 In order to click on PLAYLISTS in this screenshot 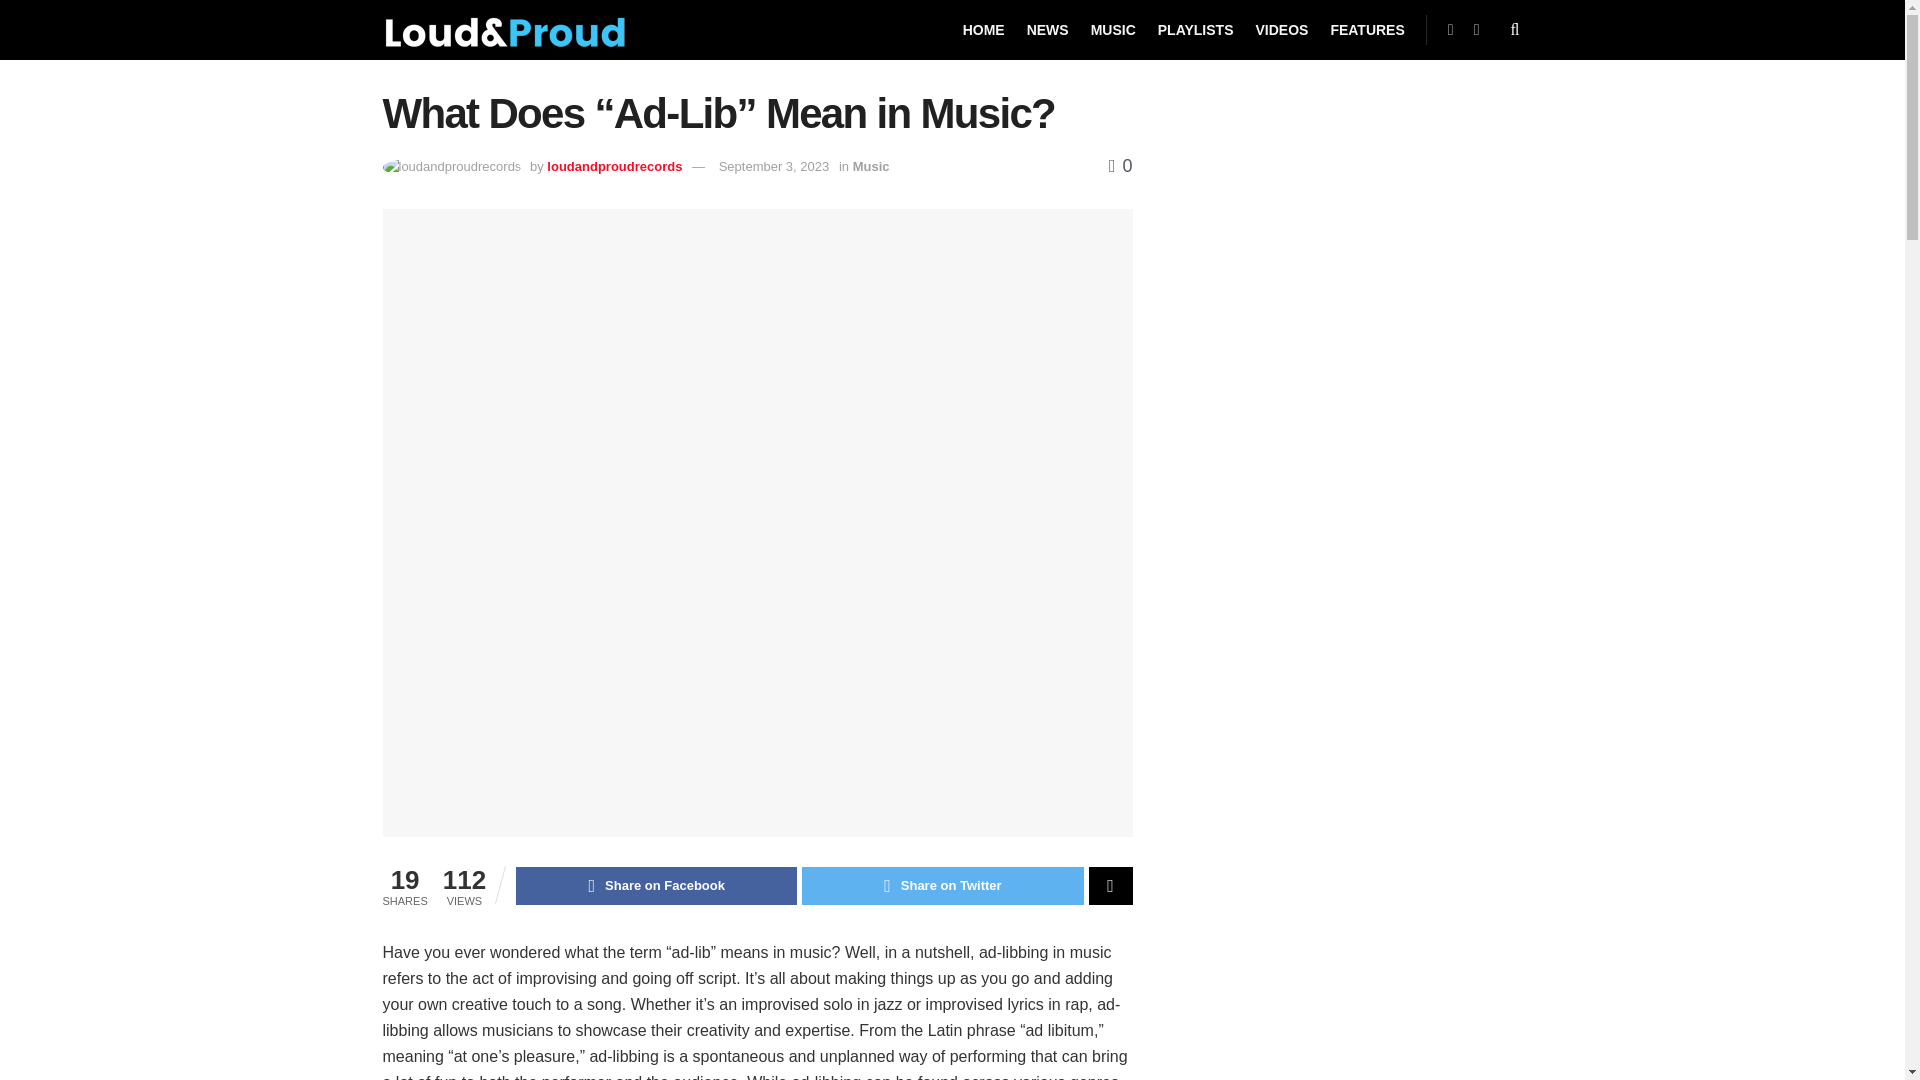, I will do `click(1196, 30)`.